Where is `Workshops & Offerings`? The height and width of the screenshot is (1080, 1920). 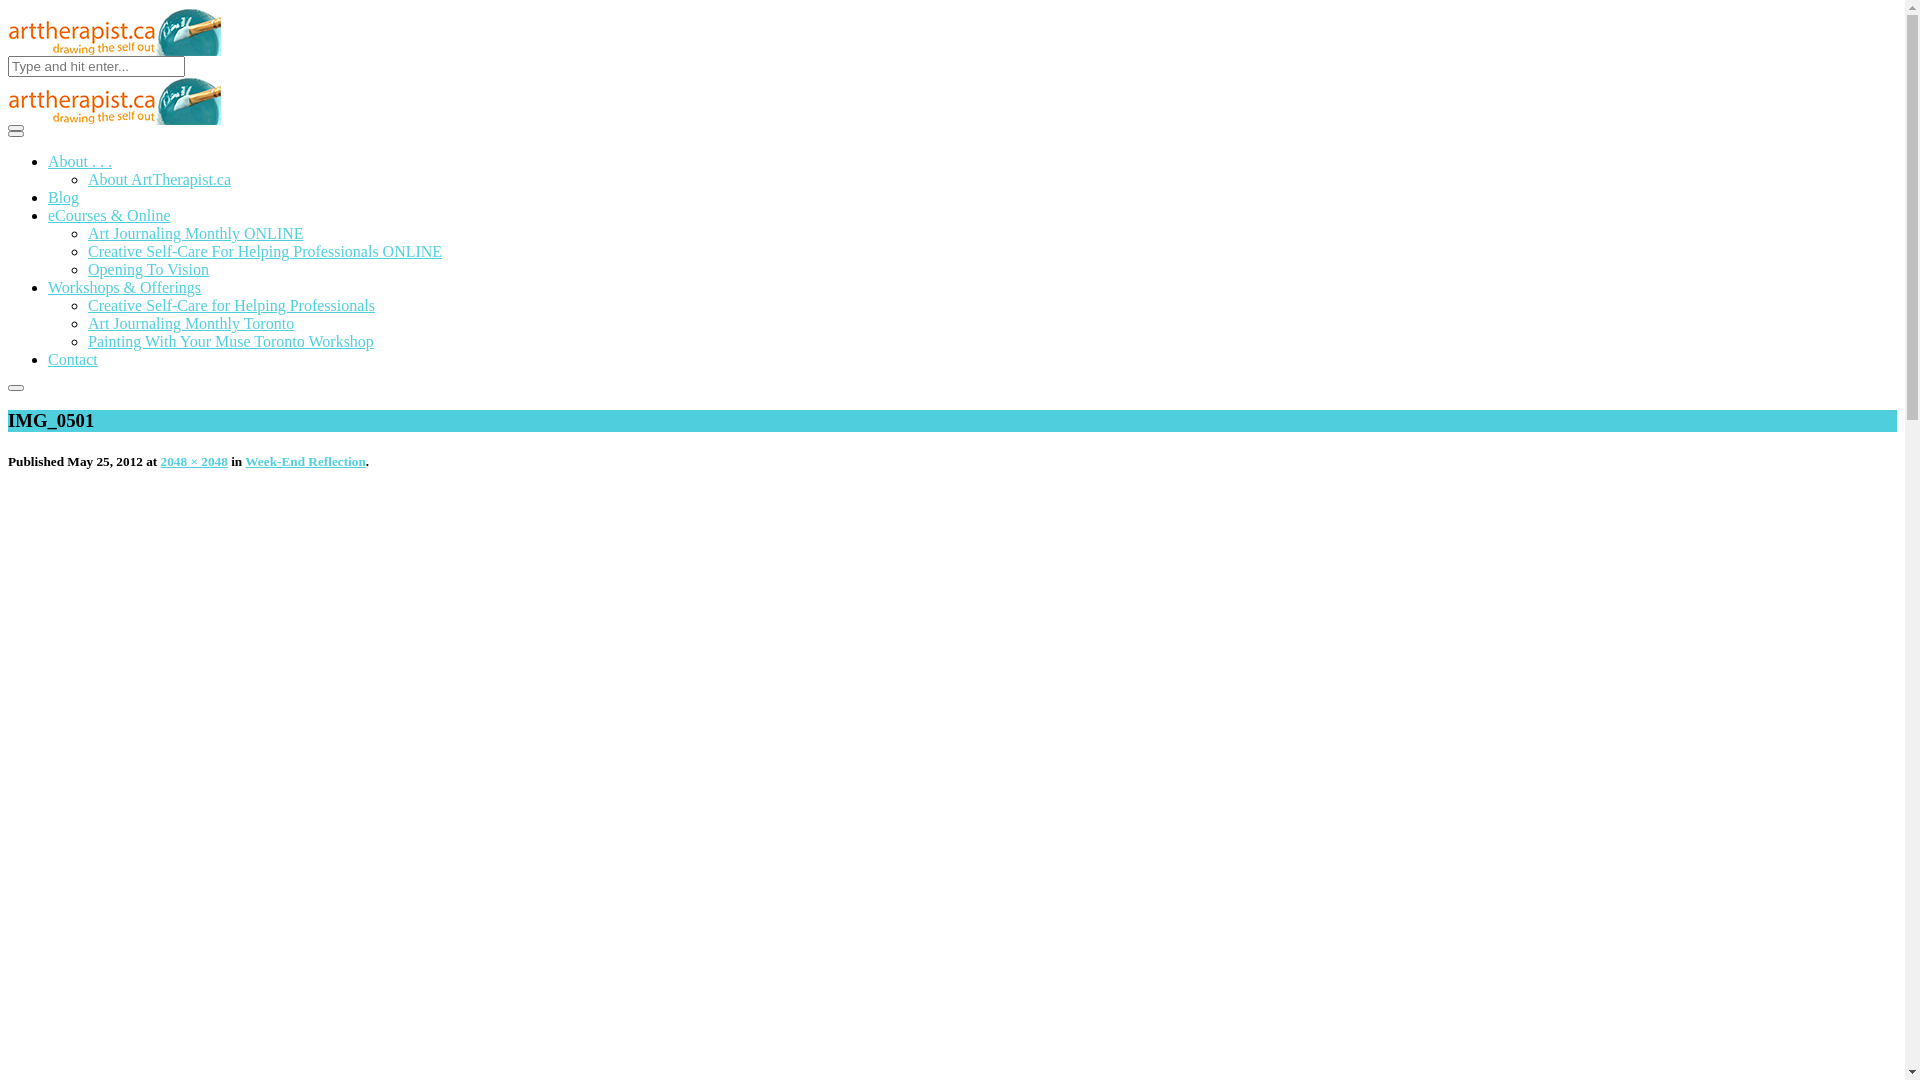 Workshops & Offerings is located at coordinates (124, 288).